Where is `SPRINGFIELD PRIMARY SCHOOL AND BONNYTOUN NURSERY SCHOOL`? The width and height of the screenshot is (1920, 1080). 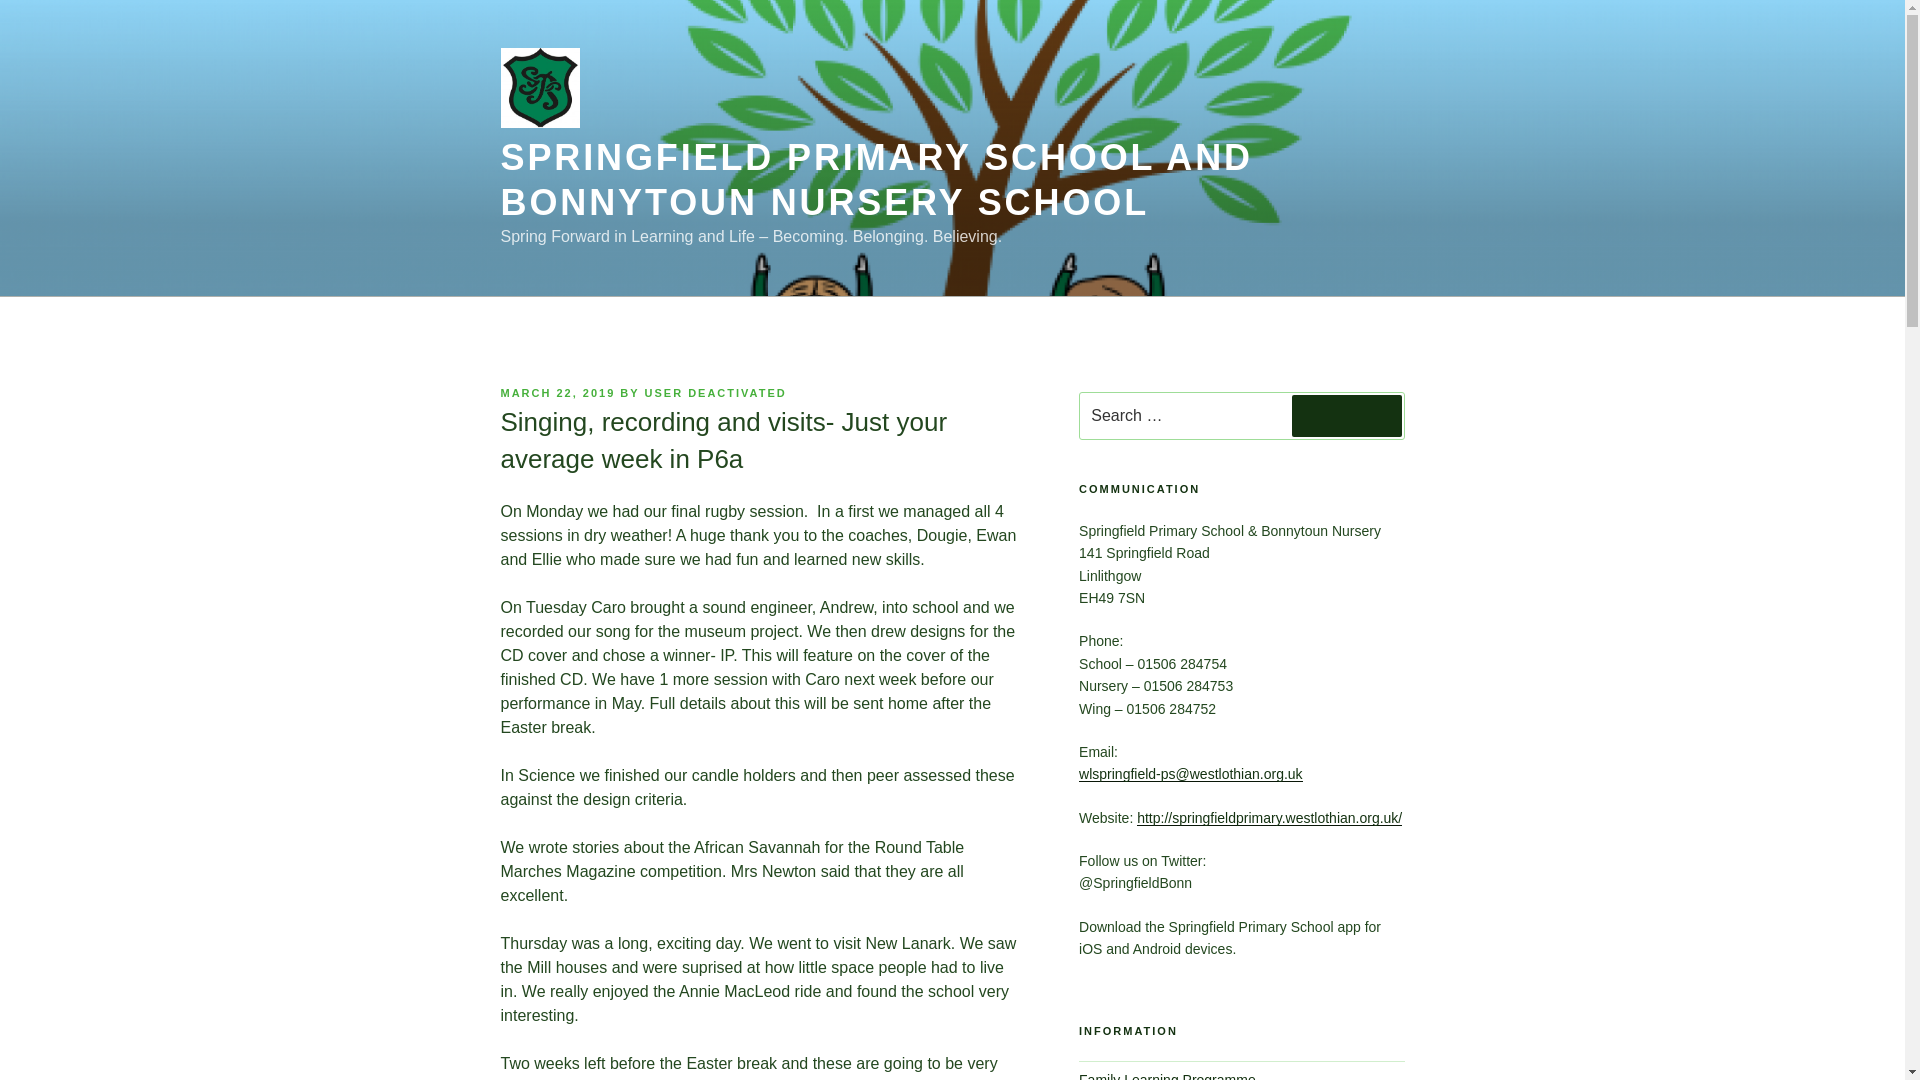
SPRINGFIELD PRIMARY SCHOOL AND BONNYTOUN NURSERY SCHOOL is located at coordinates (875, 180).